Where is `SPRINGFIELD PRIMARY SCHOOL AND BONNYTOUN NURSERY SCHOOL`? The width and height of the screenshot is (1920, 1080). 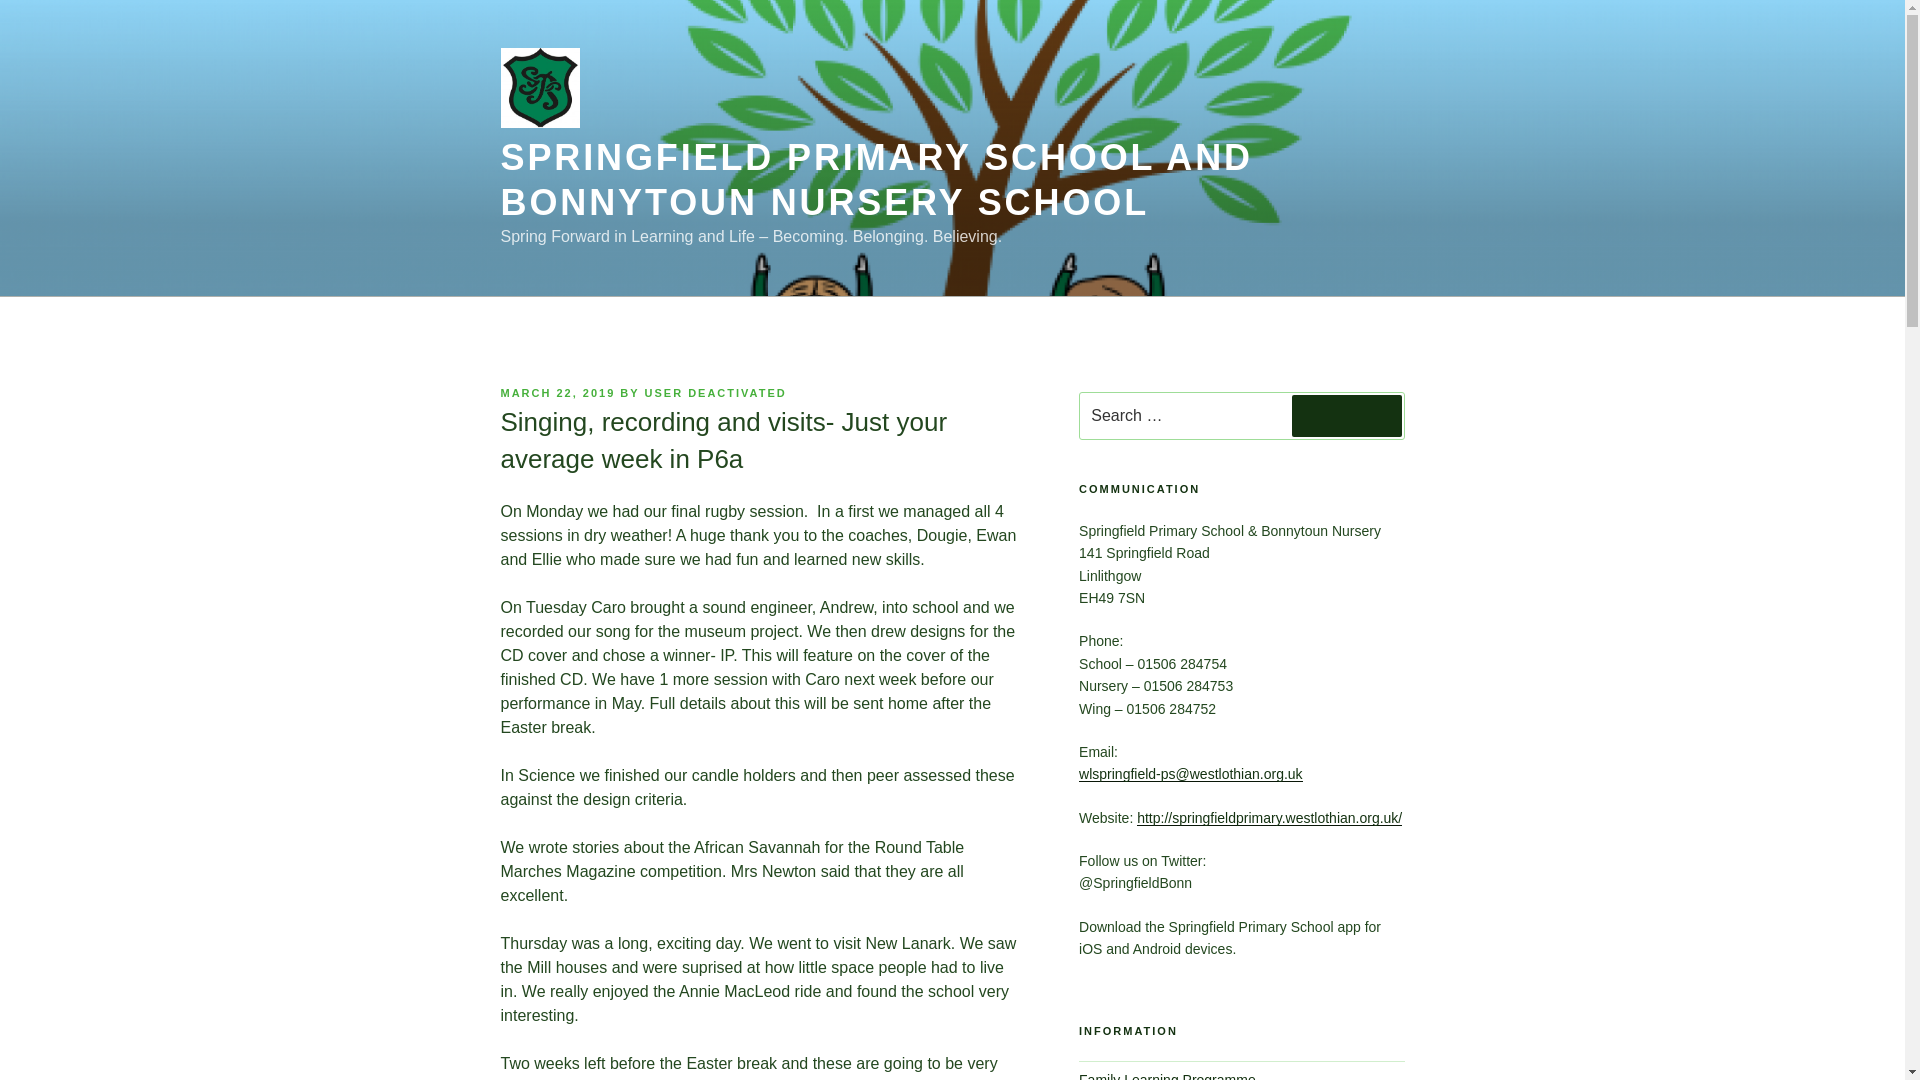
SPRINGFIELD PRIMARY SCHOOL AND BONNYTOUN NURSERY SCHOOL is located at coordinates (875, 180).